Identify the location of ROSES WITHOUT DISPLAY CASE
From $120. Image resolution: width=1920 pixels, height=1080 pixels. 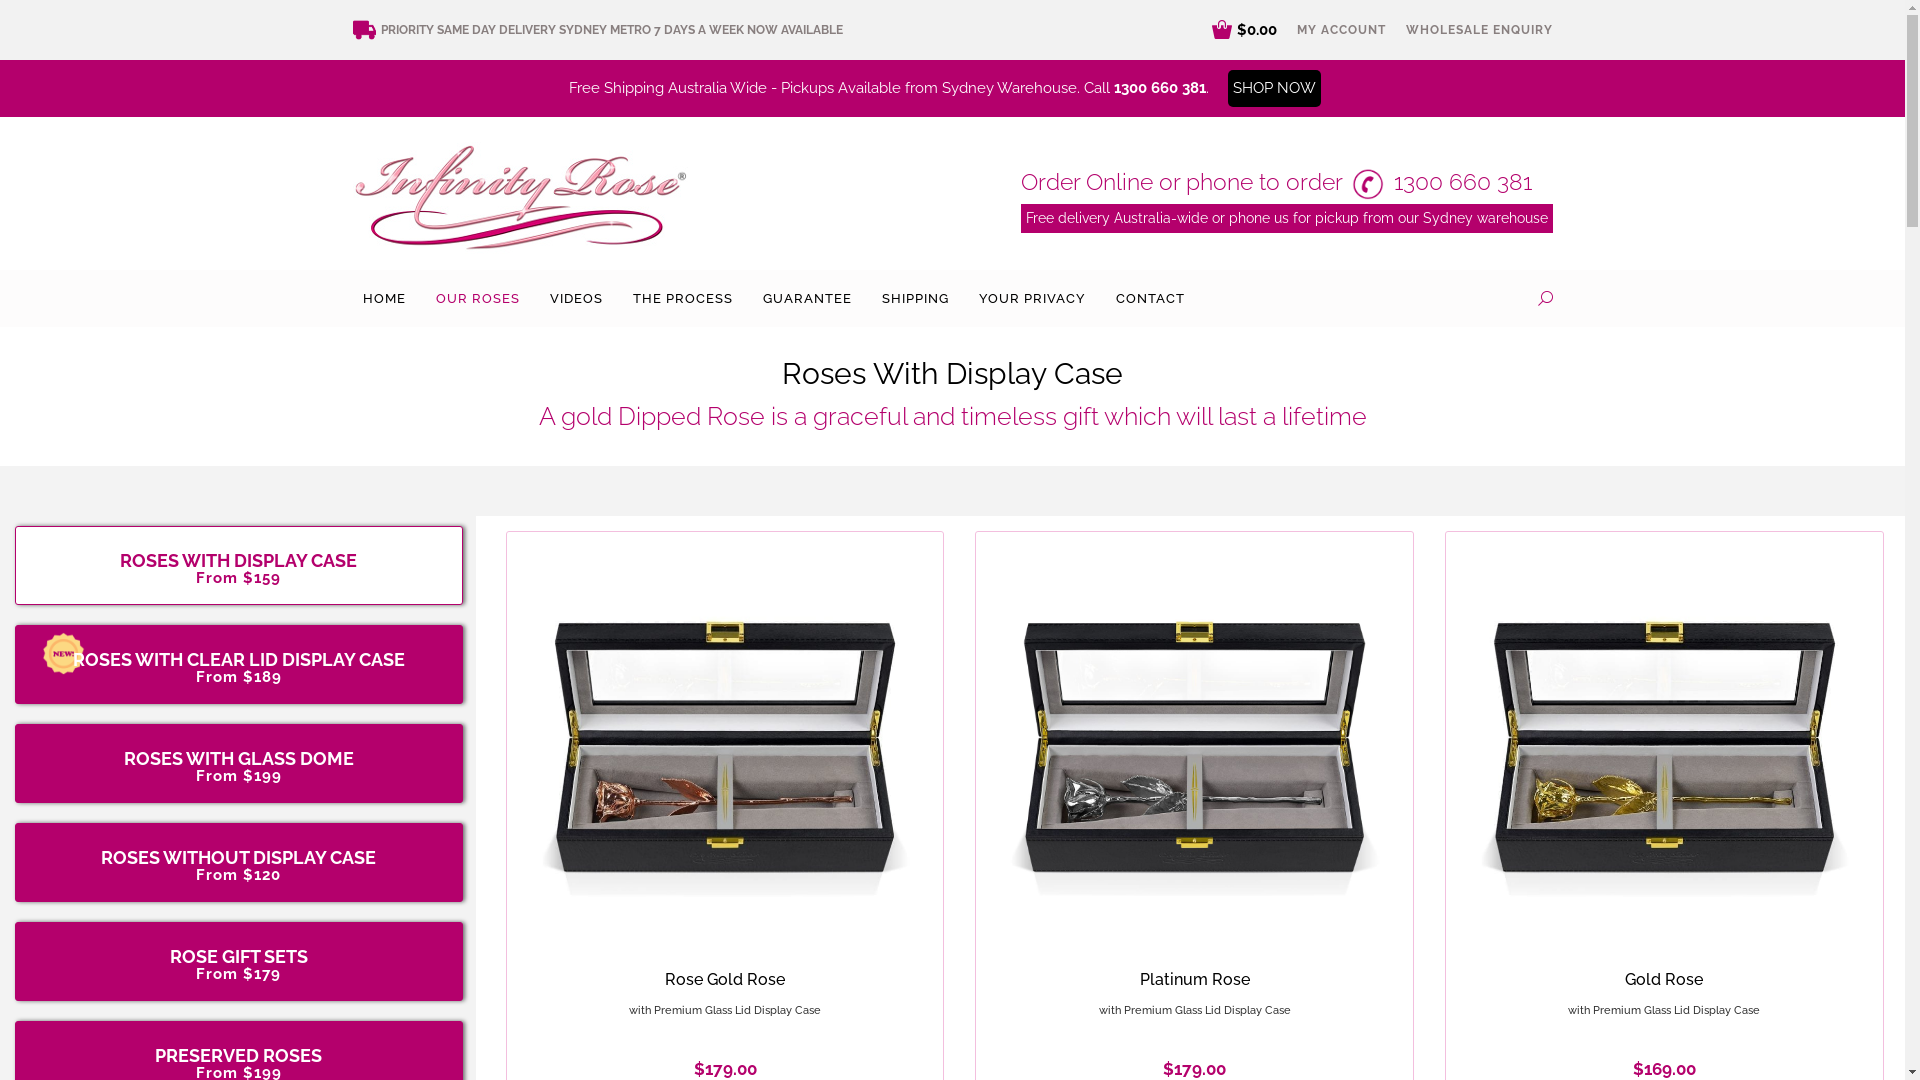
(239, 858).